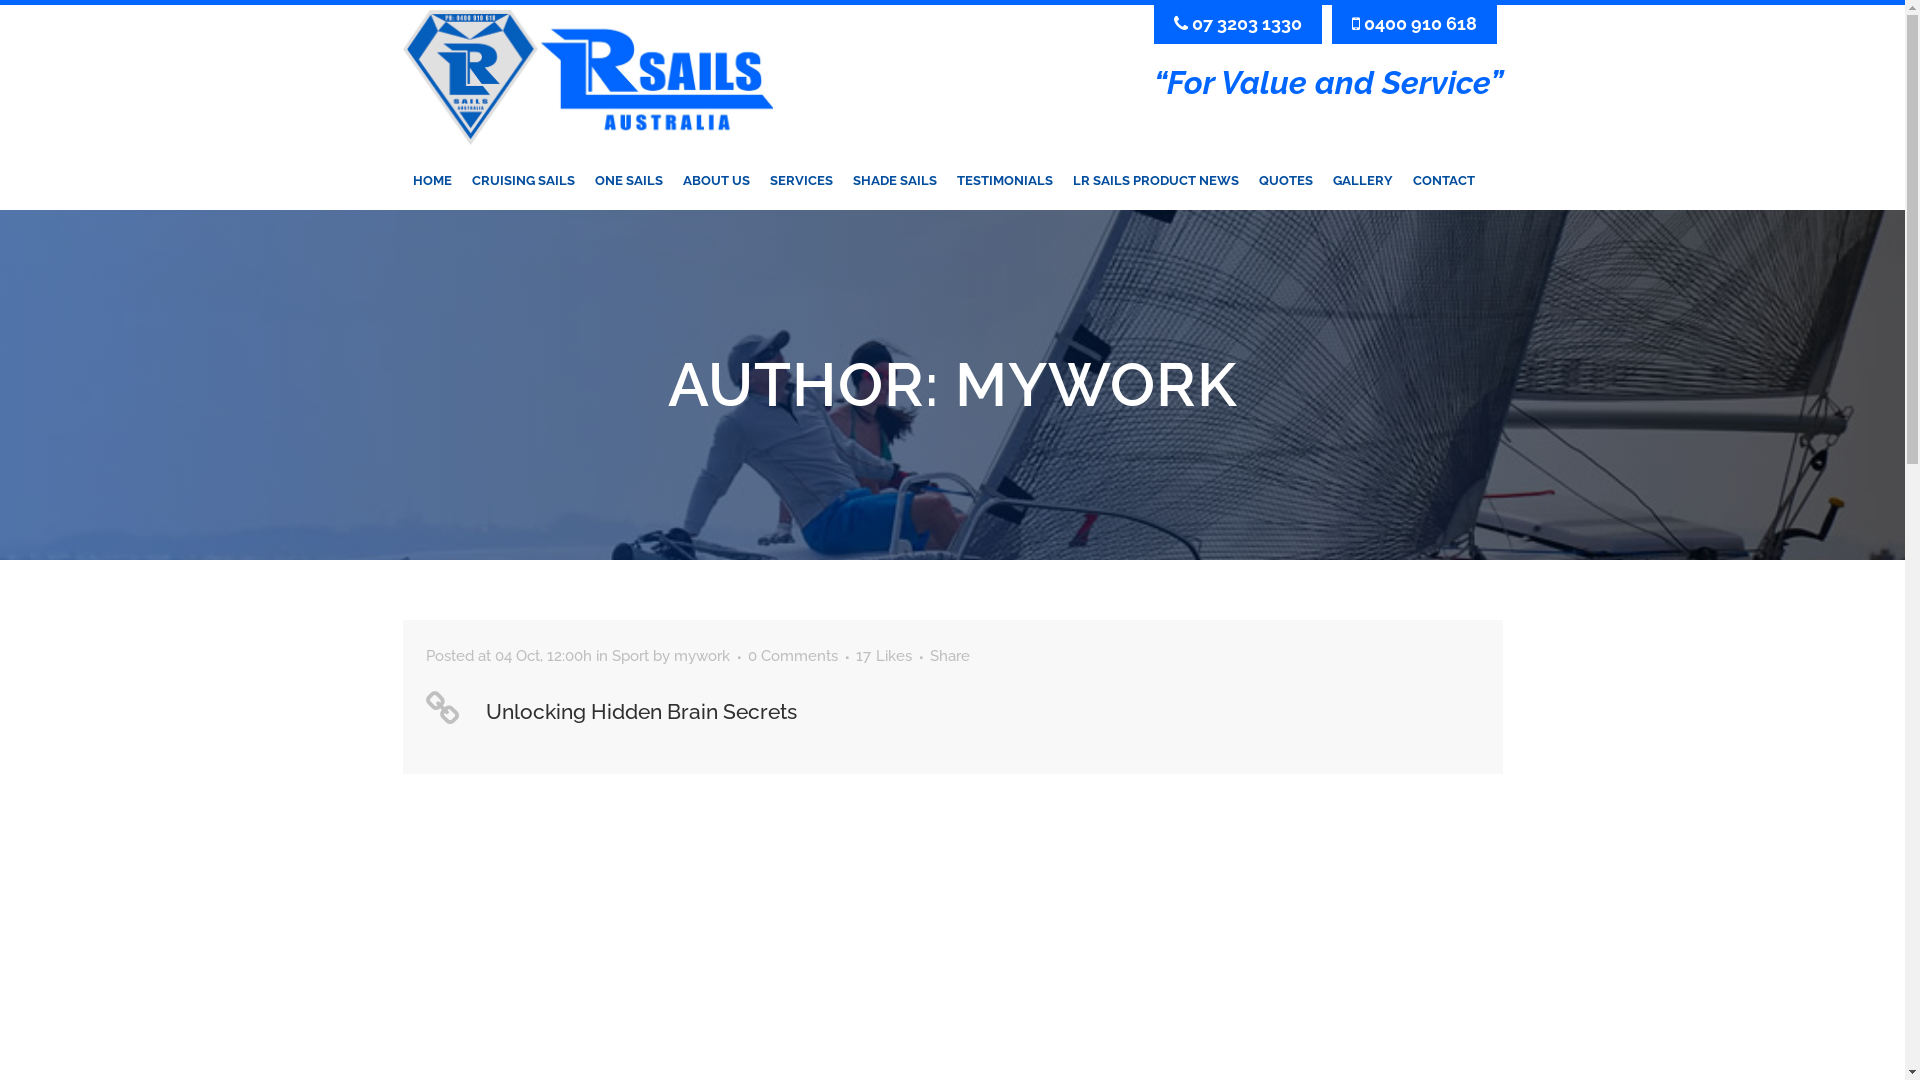 The height and width of the screenshot is (1080, 1920). I want to click on Sport, so click(630, 656).